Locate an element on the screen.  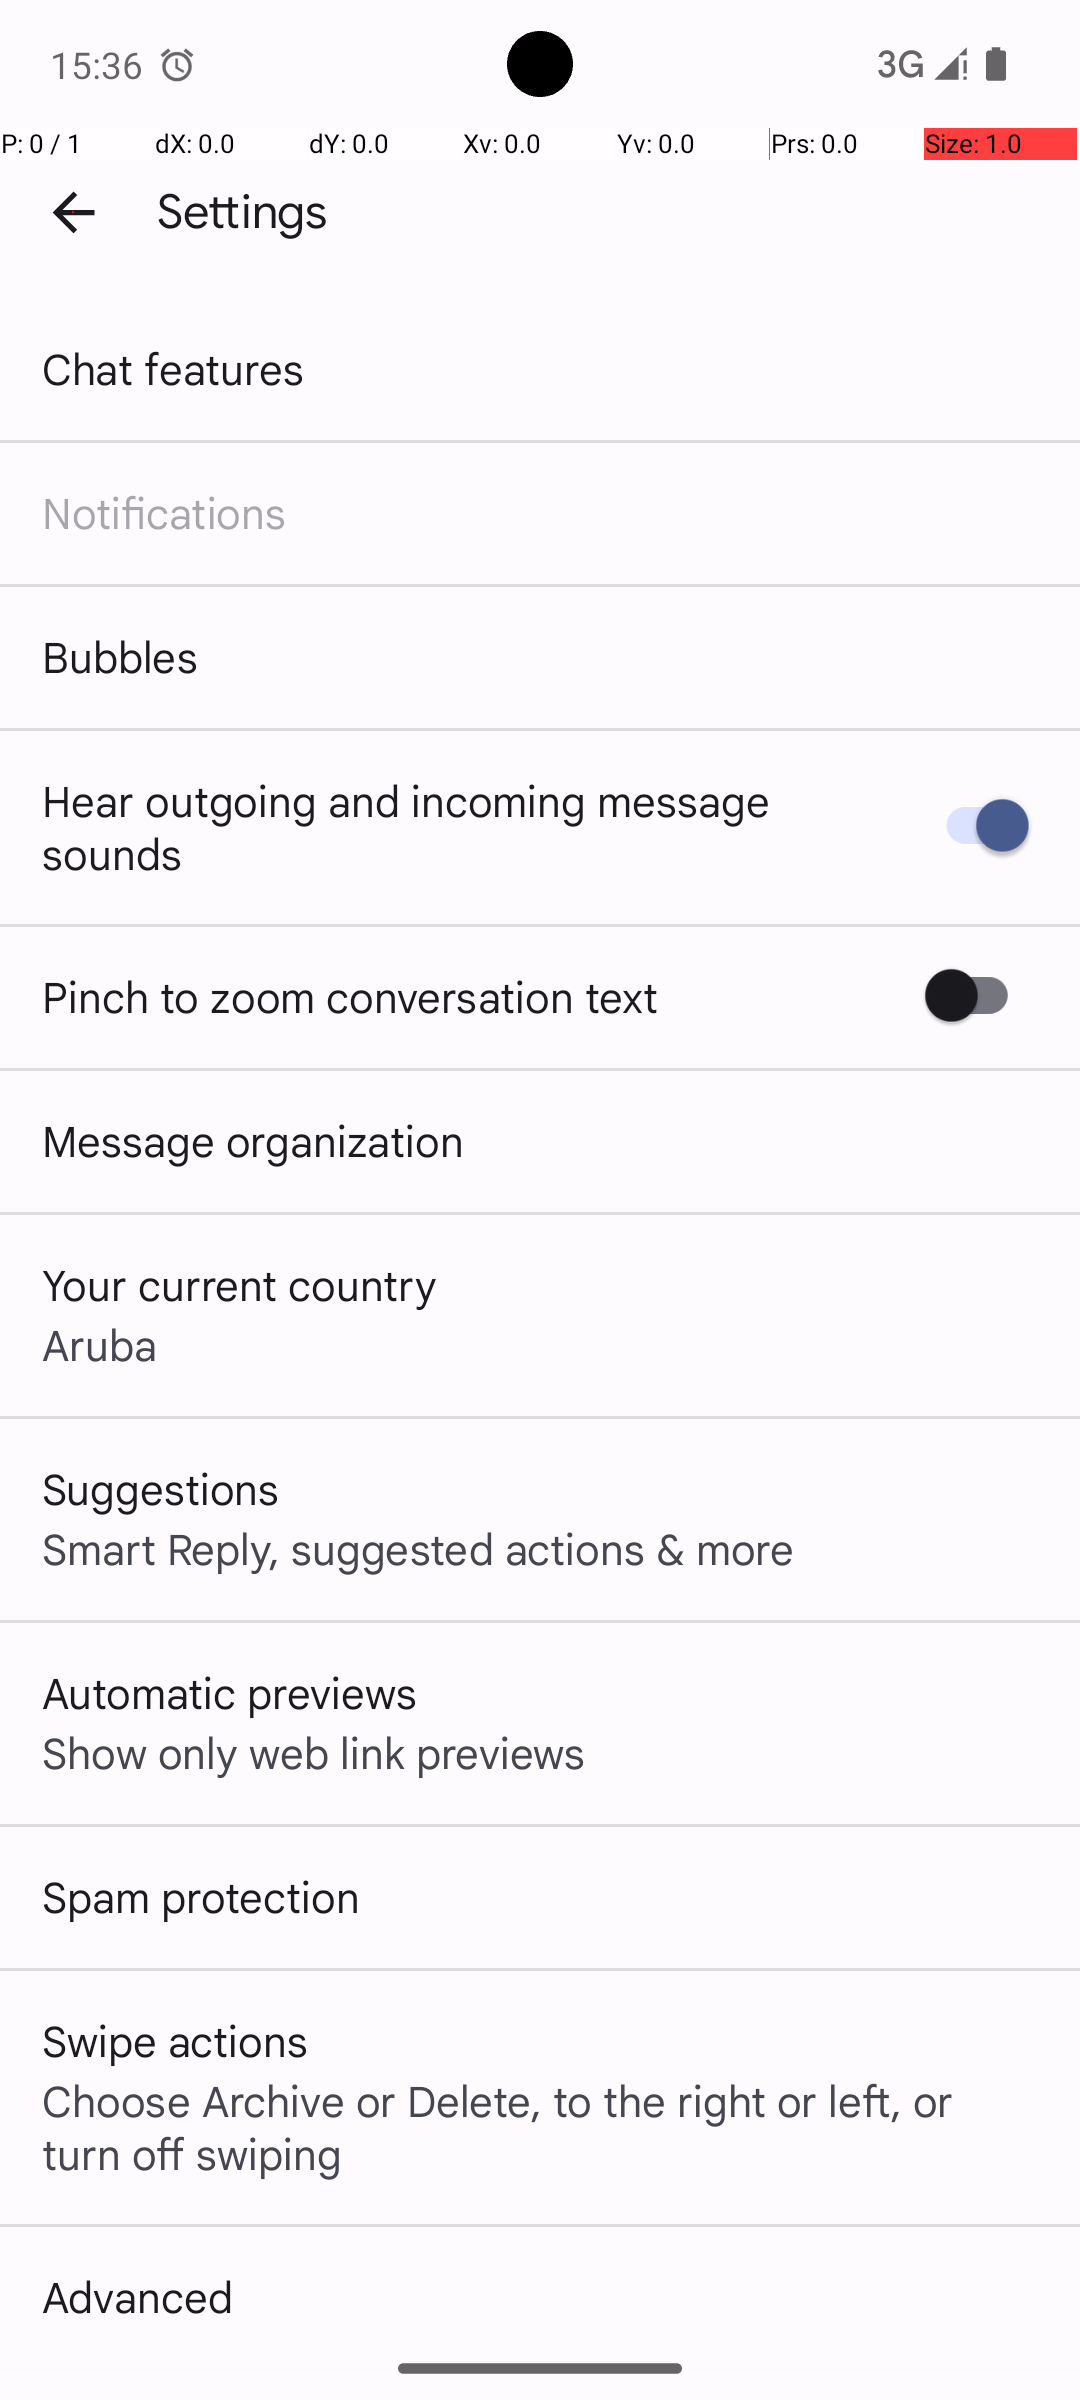
Choose Archive or Delete, to the right or left, or turn off swiping is located at coordinates (540, 2126).